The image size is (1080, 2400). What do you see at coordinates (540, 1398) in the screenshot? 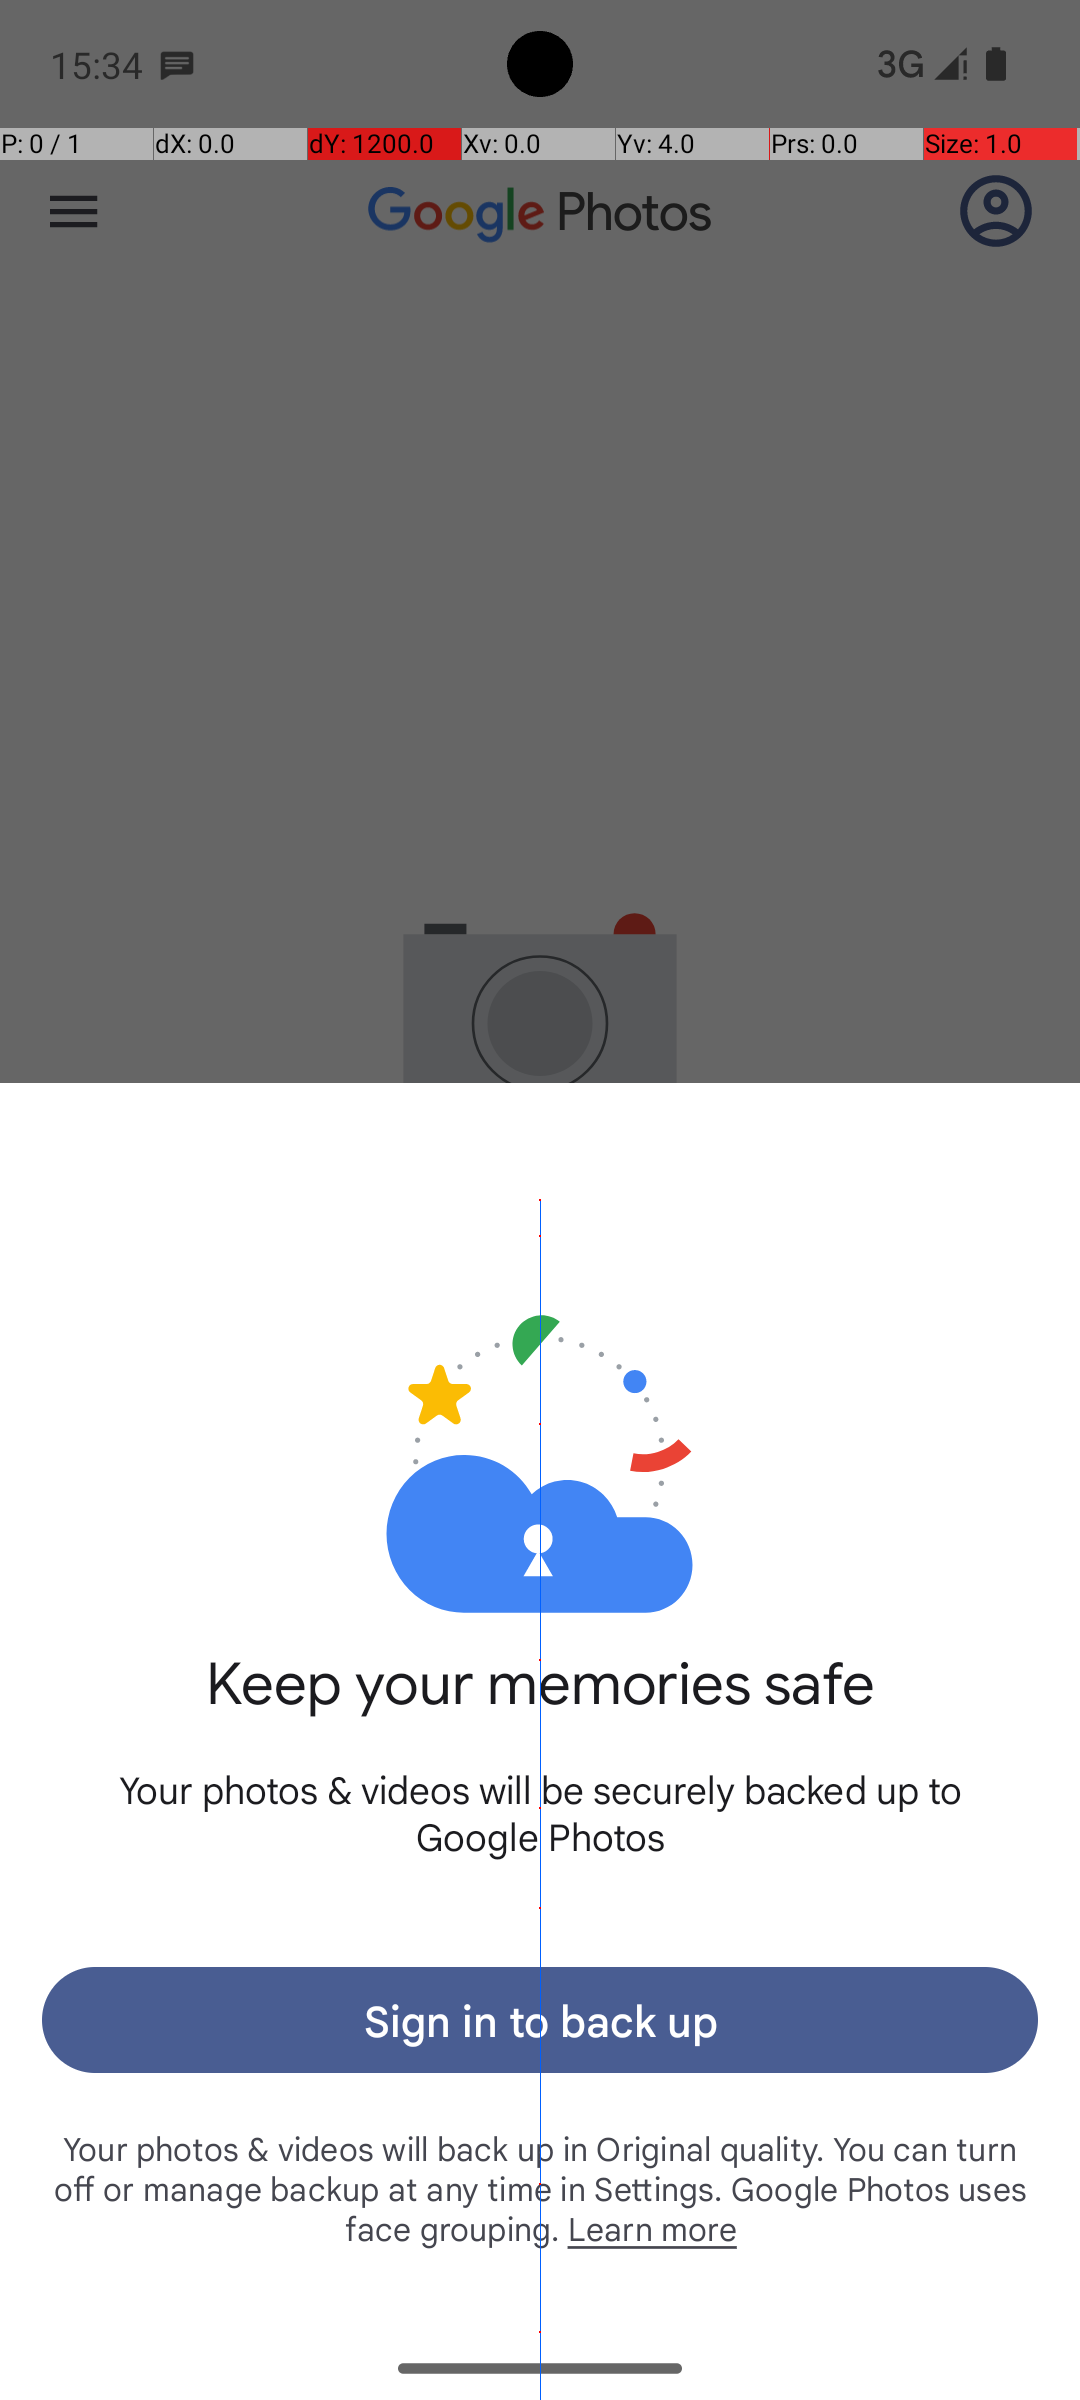
I see `Photos and videos stored in a cloud` at bounding box center [540, 1398].